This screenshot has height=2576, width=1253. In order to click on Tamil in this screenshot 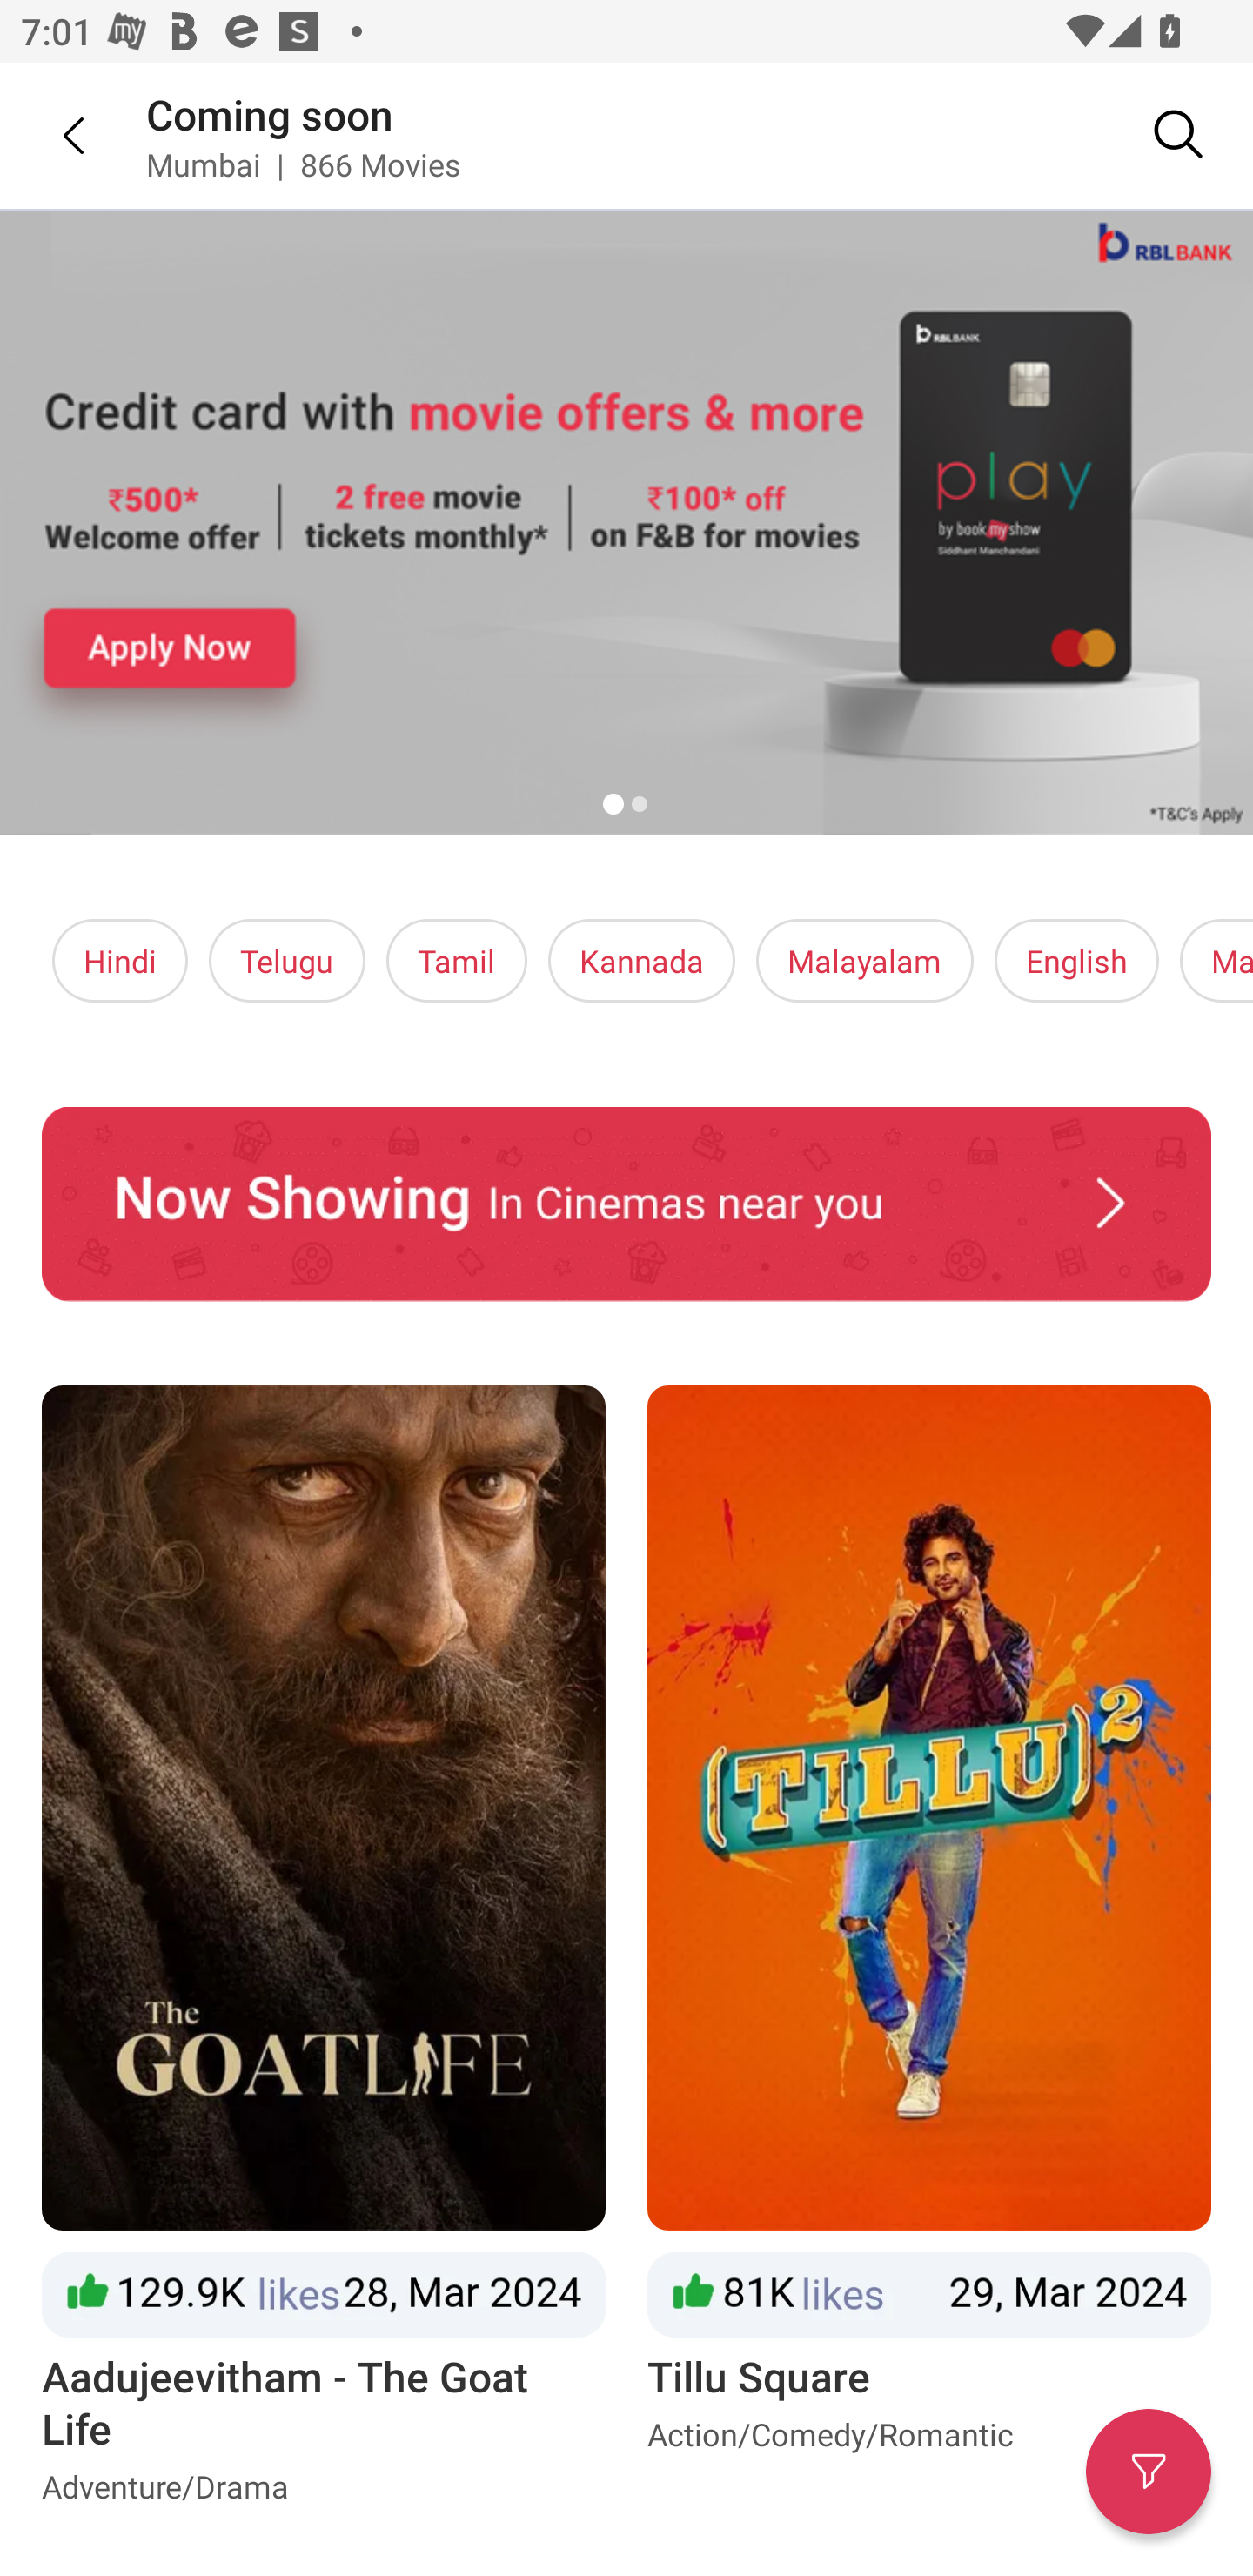, I will do `click(456, 961)`.